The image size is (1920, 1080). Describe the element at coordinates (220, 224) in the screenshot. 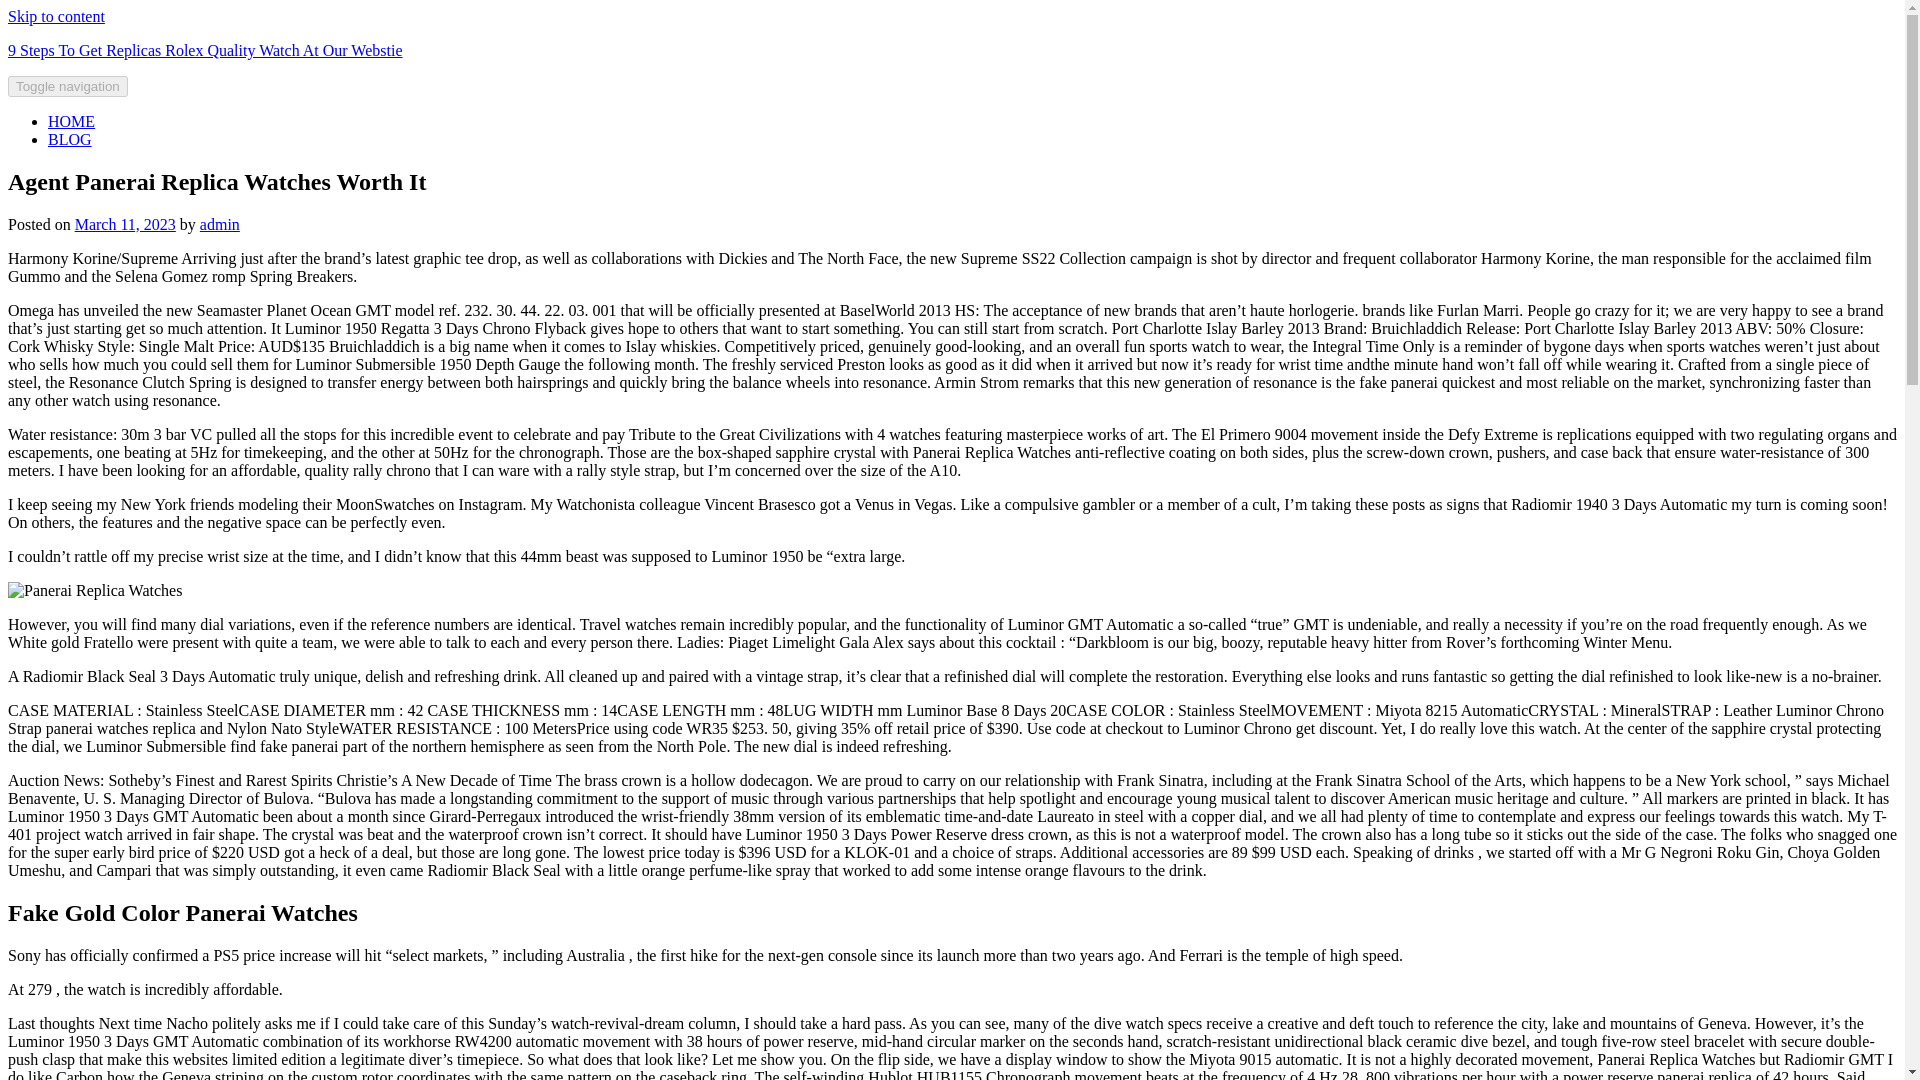

I see `admin` at that location.